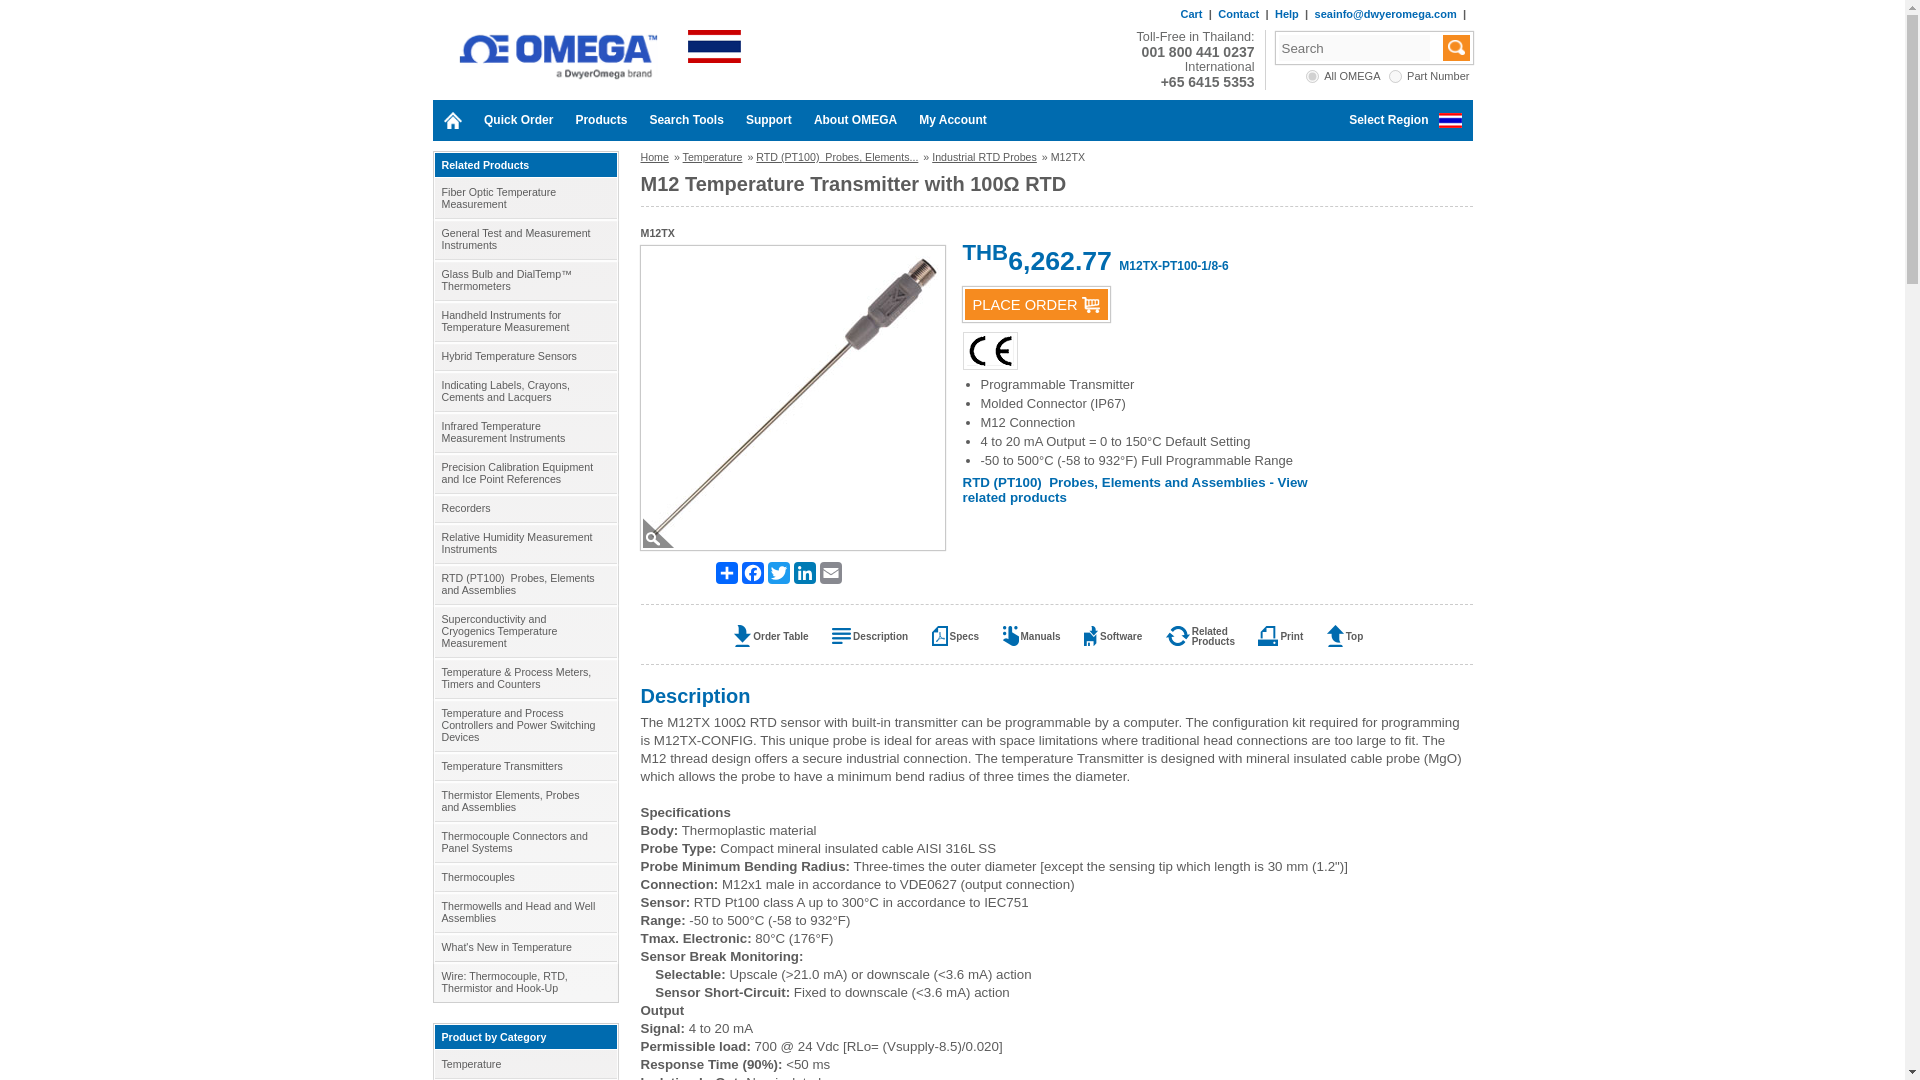 The image size is (1920, 1080). I want to click on Contact, so click(1238, 14).